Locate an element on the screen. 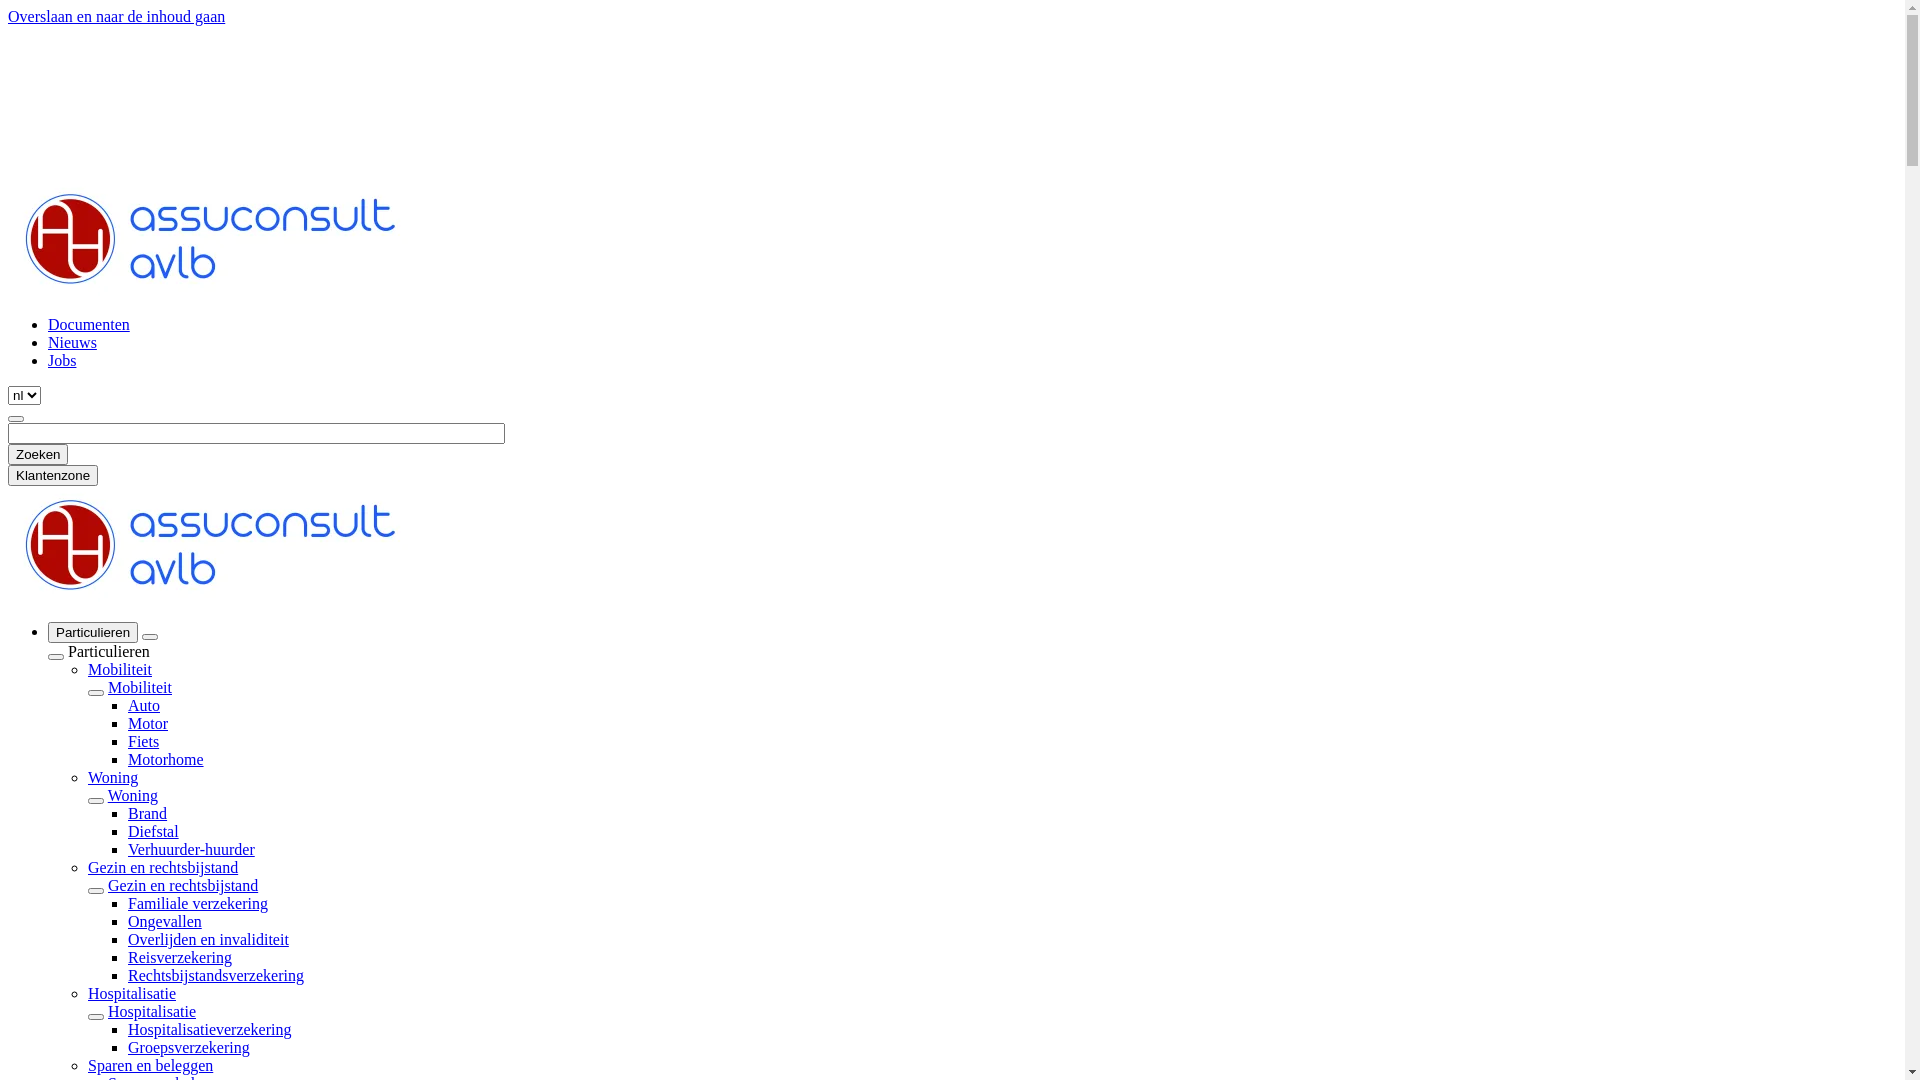 This screenshot has height=1080, width=1920. Sparen en beleggen is located at coordinates (150, 1066).